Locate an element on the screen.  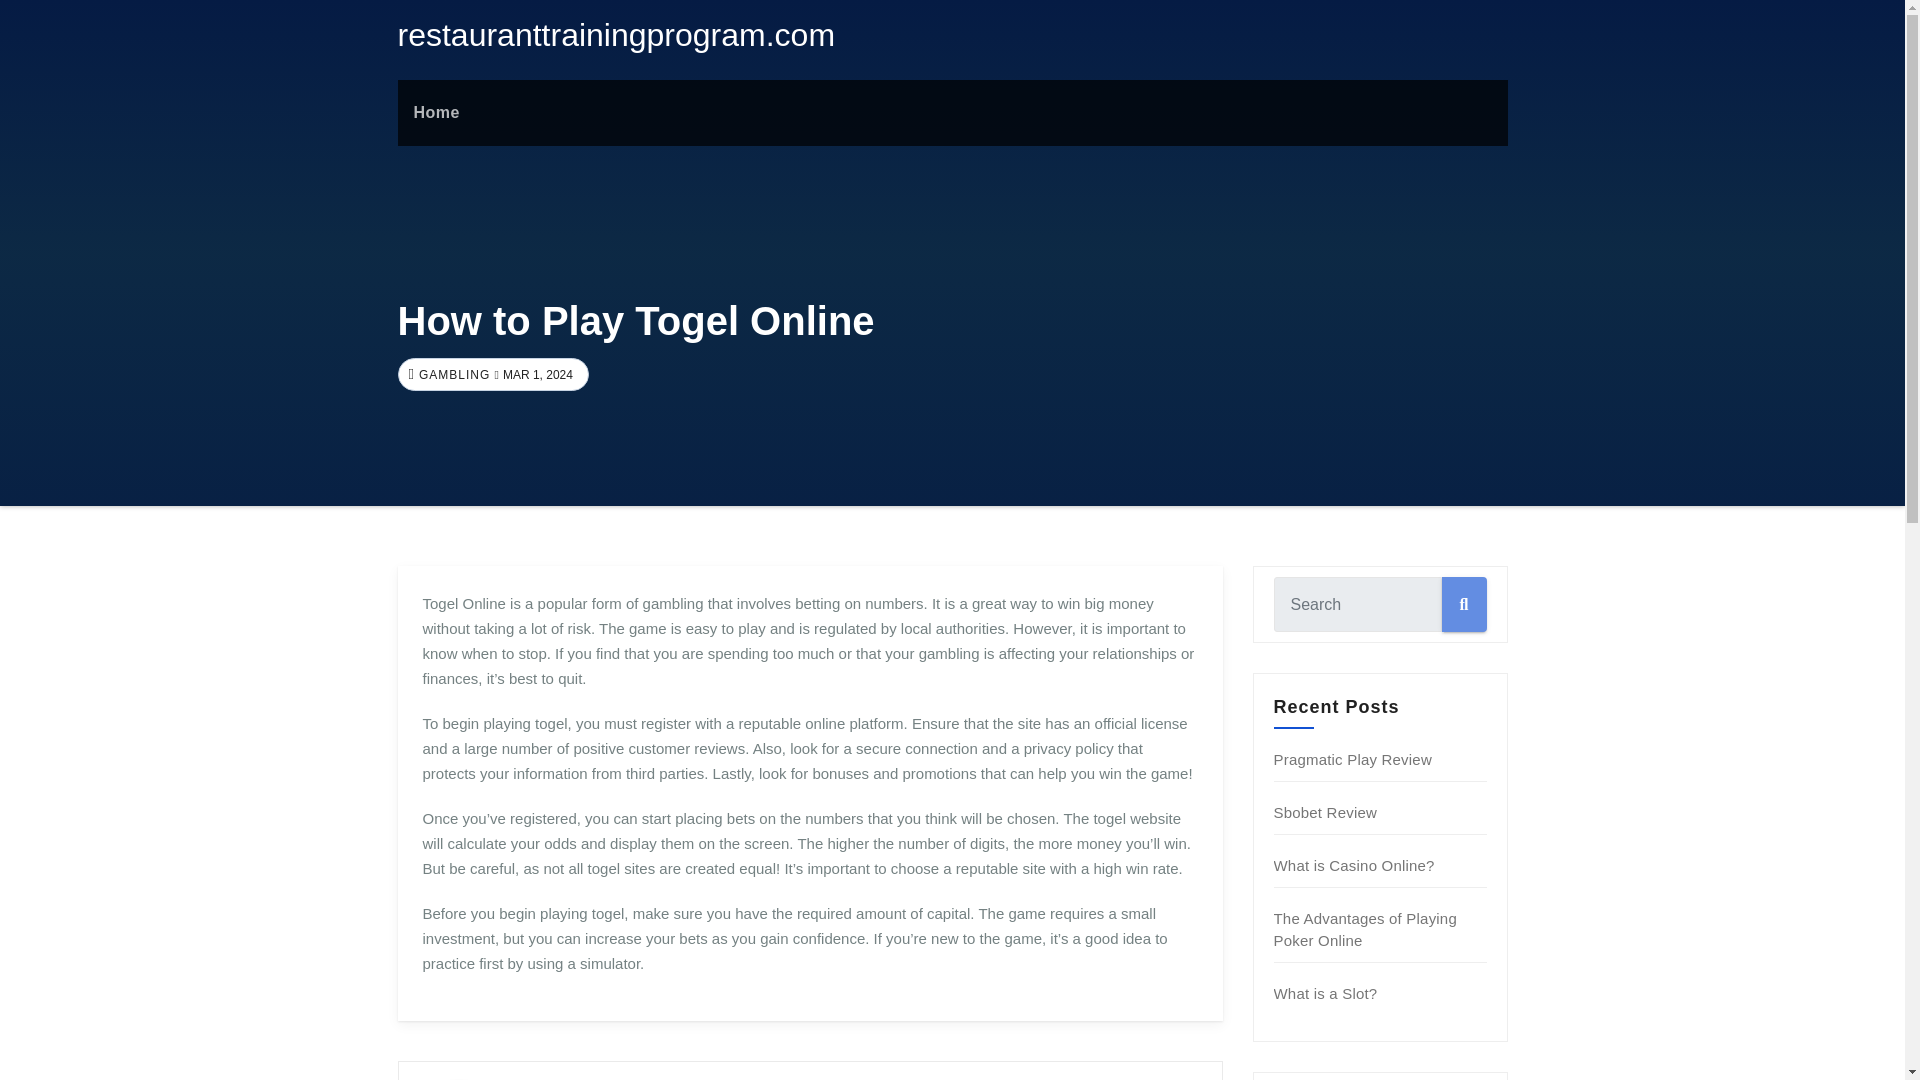
GAMBLING is located at coordinates (452, 375).